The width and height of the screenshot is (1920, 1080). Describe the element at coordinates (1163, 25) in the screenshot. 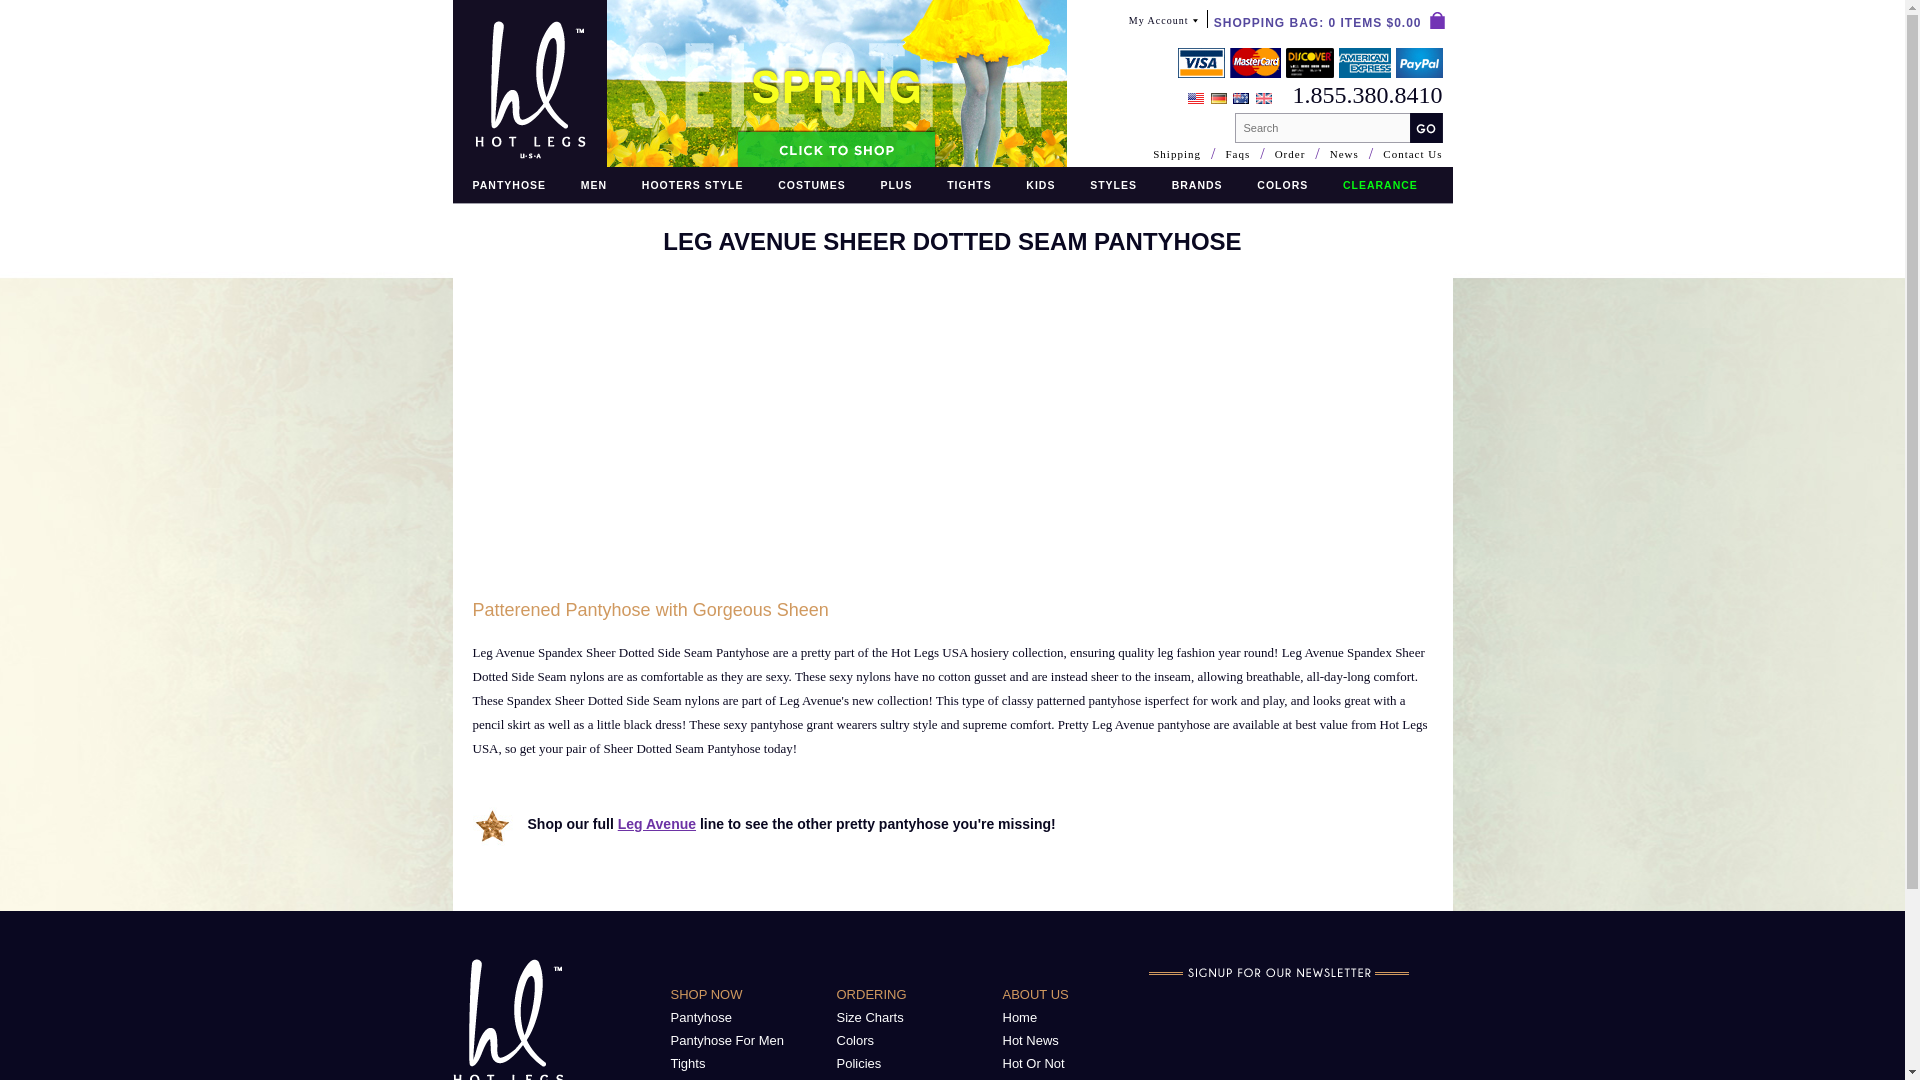

I see `My Account` at that location.